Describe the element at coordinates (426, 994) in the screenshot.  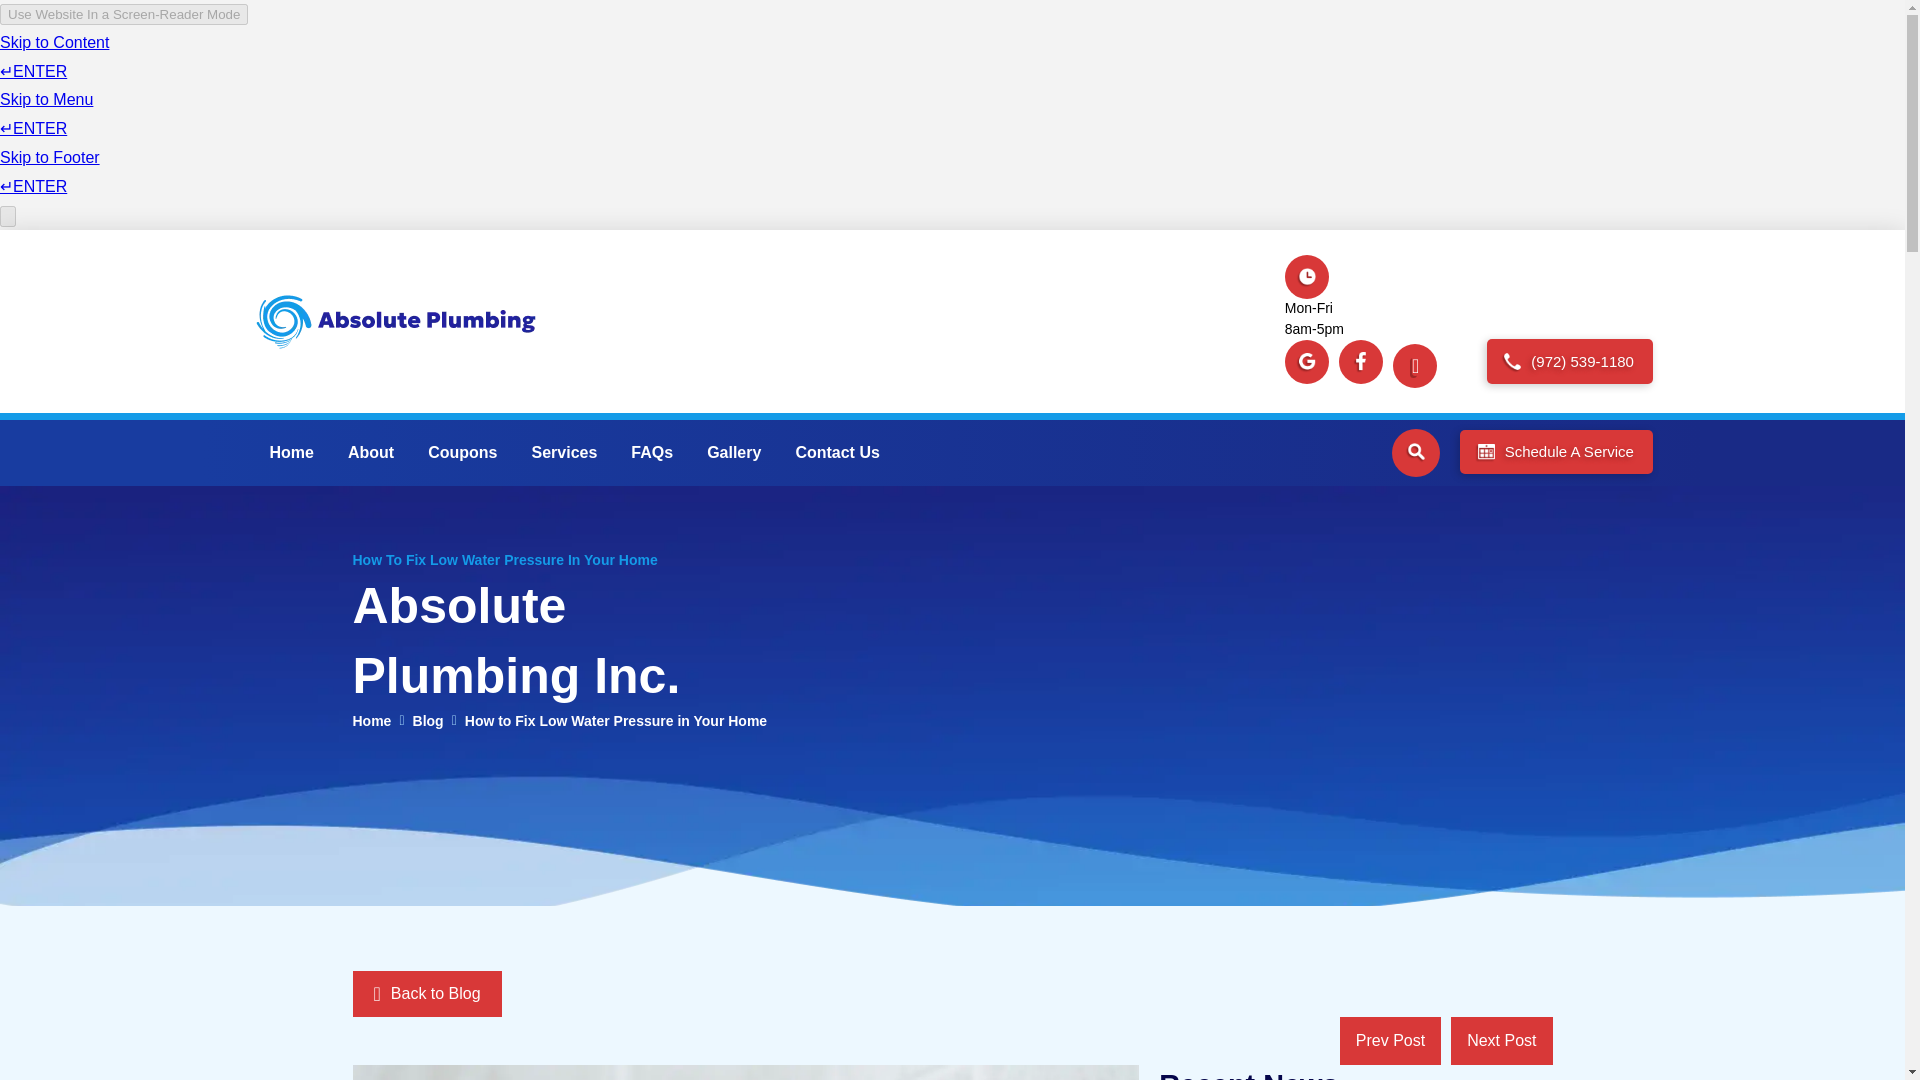
I see `Back to Blog` at that location.